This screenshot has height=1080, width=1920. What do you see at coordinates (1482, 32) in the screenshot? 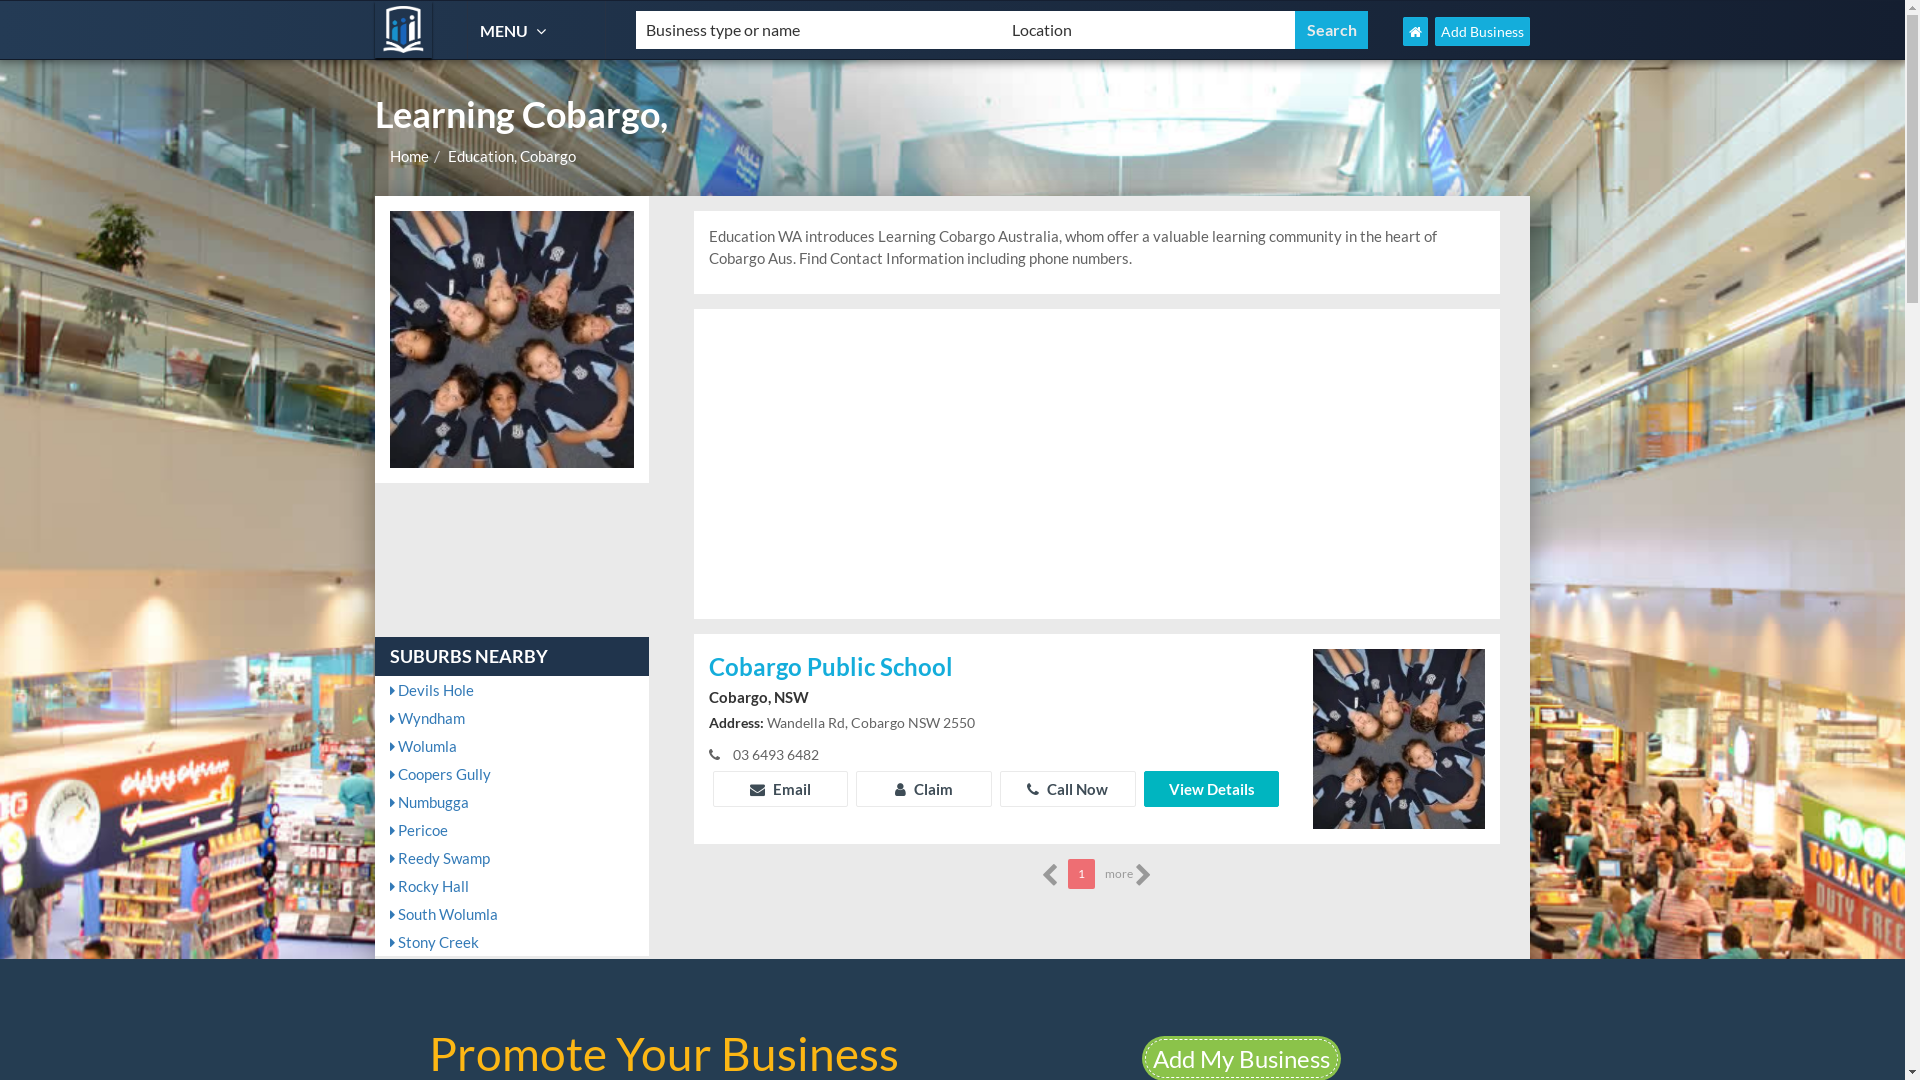
I see `Add Business` at bounding box center [1482, 32].